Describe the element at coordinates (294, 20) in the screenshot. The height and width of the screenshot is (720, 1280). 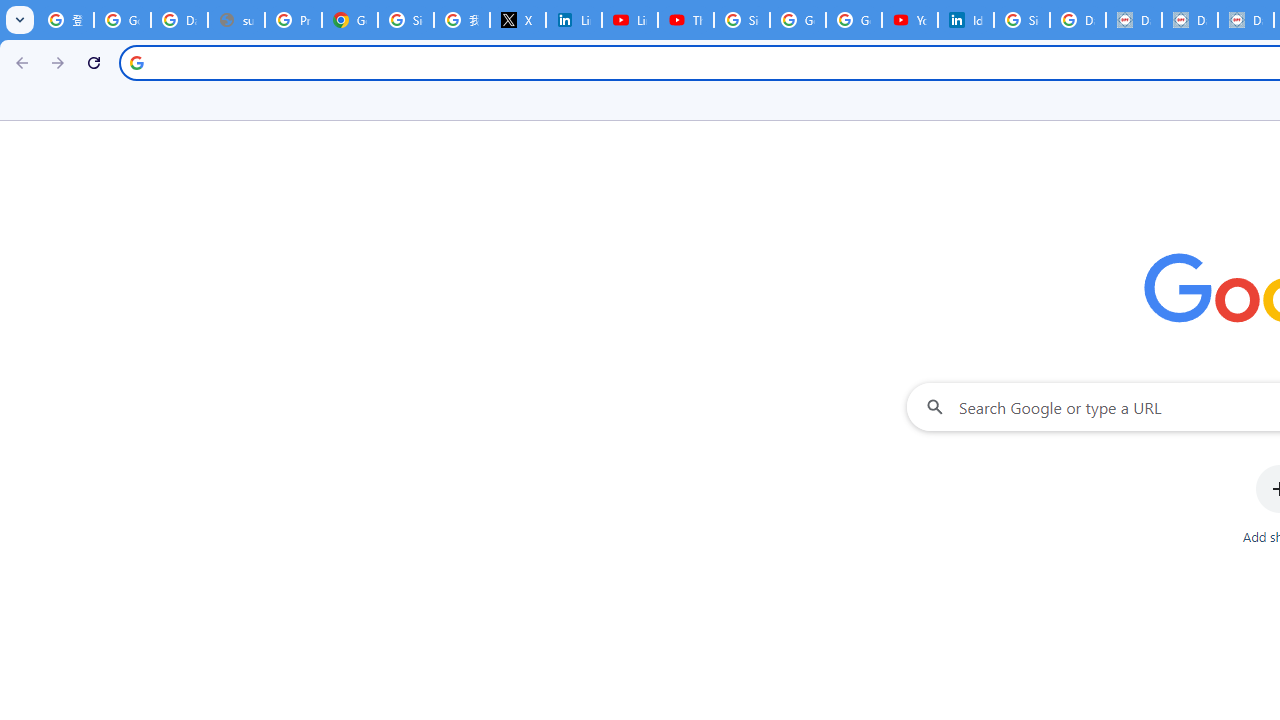
I see `Privacy Help Center - Policies Help` at that location.